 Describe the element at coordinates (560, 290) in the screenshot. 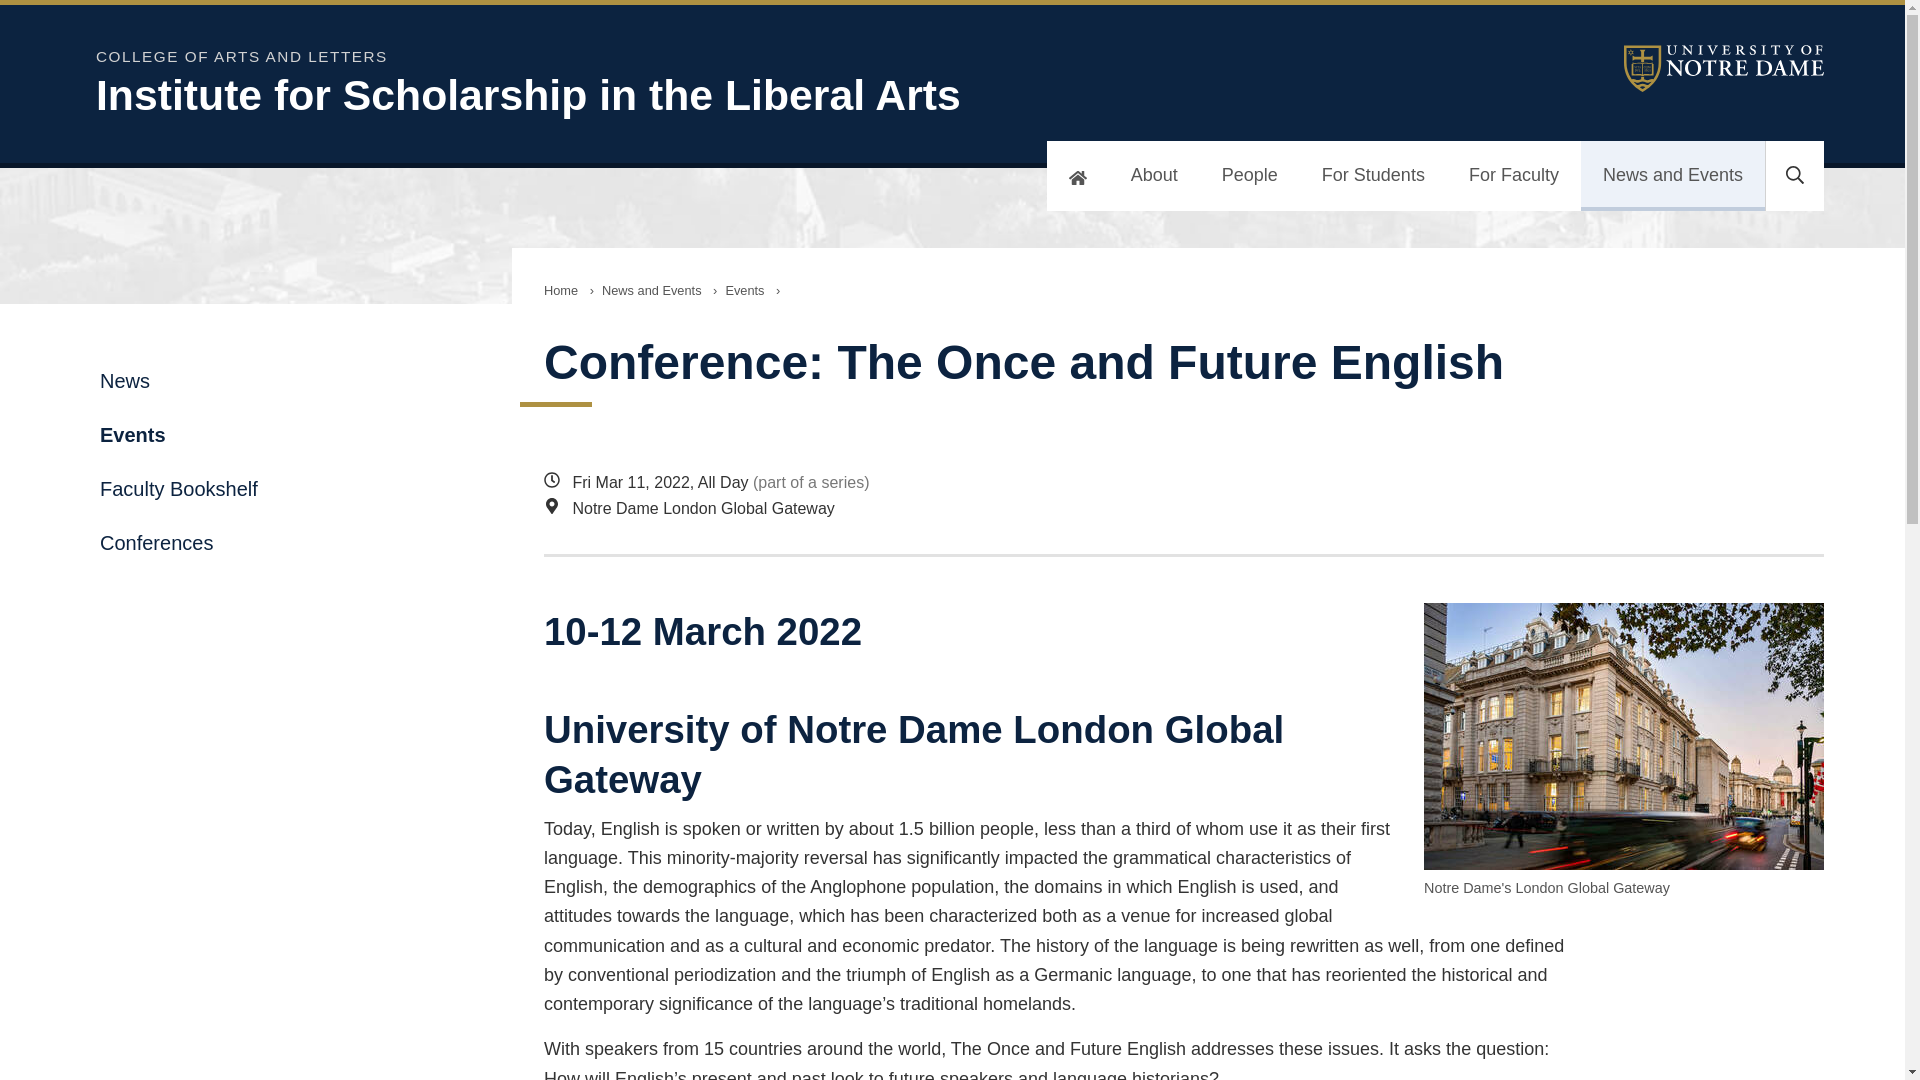

I see `Home` at that location.